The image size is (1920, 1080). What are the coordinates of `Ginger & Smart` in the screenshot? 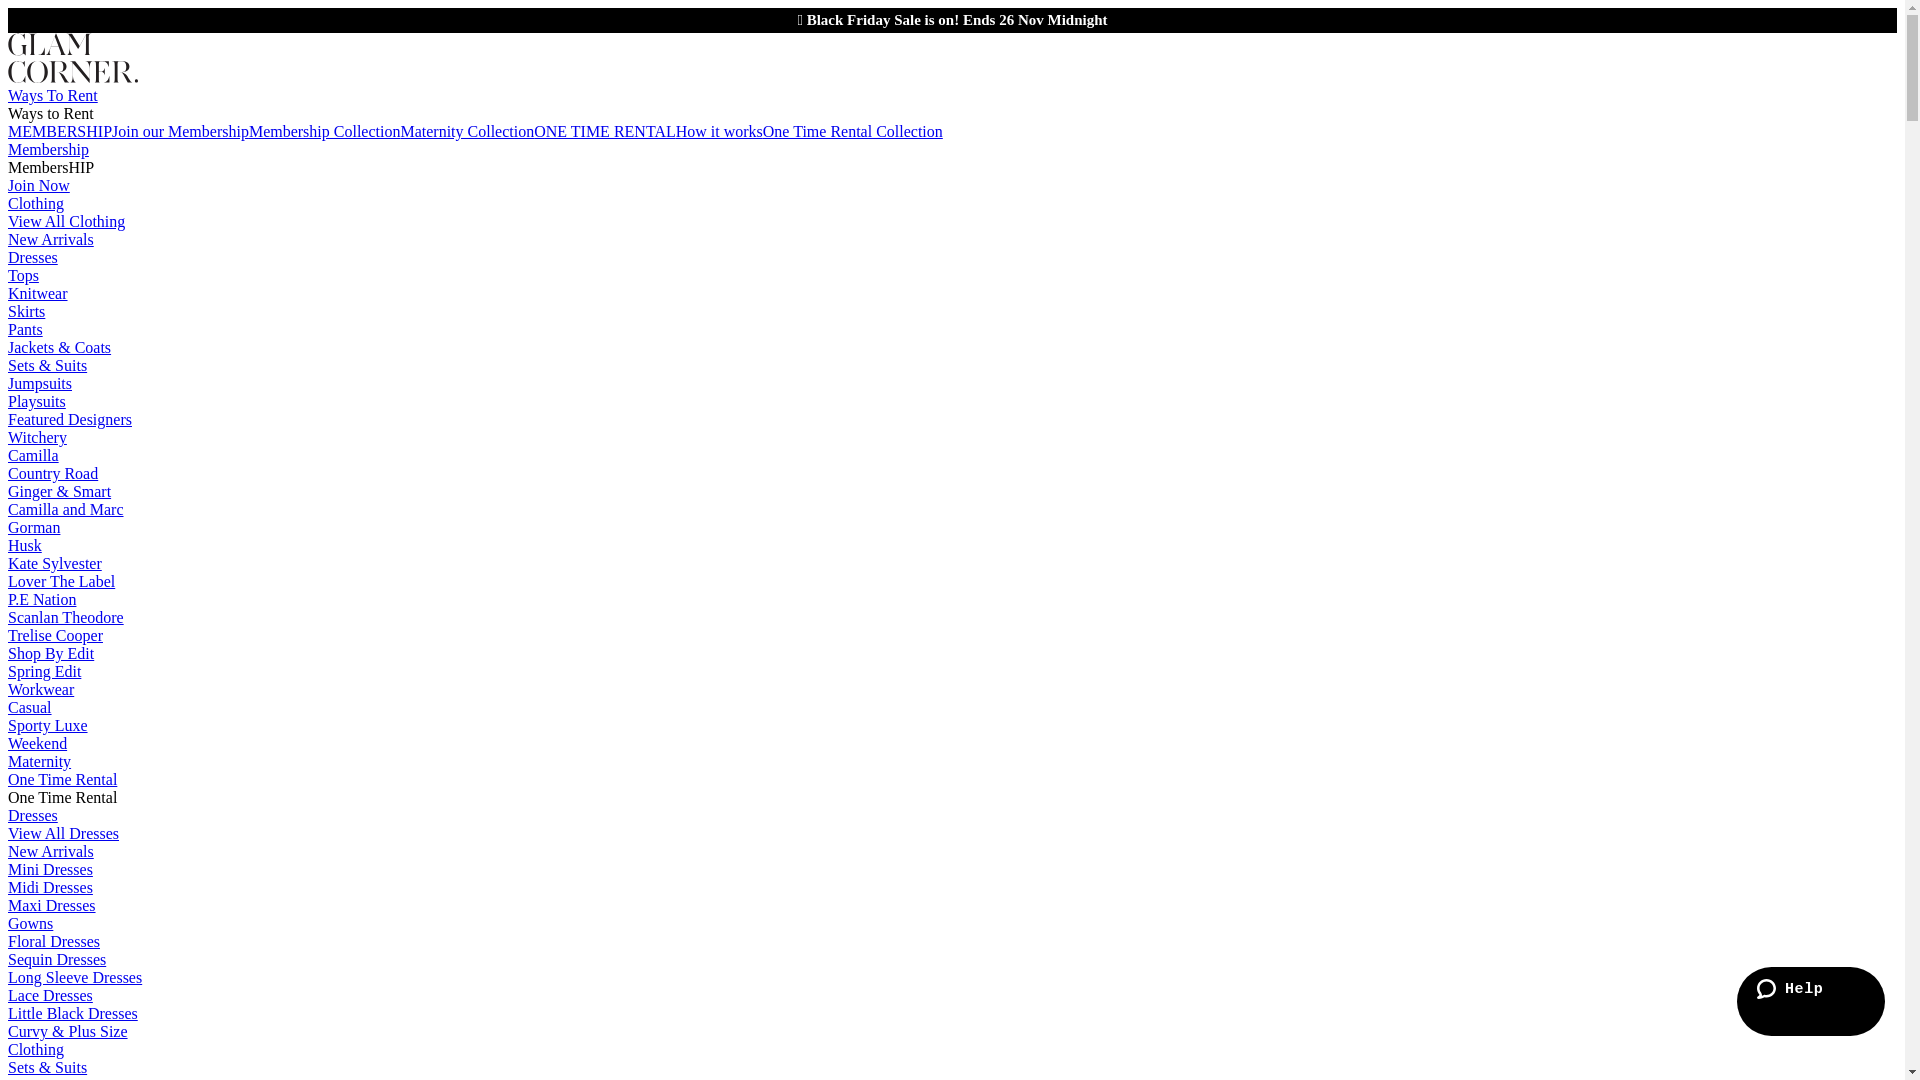 It's located at (60, 492).